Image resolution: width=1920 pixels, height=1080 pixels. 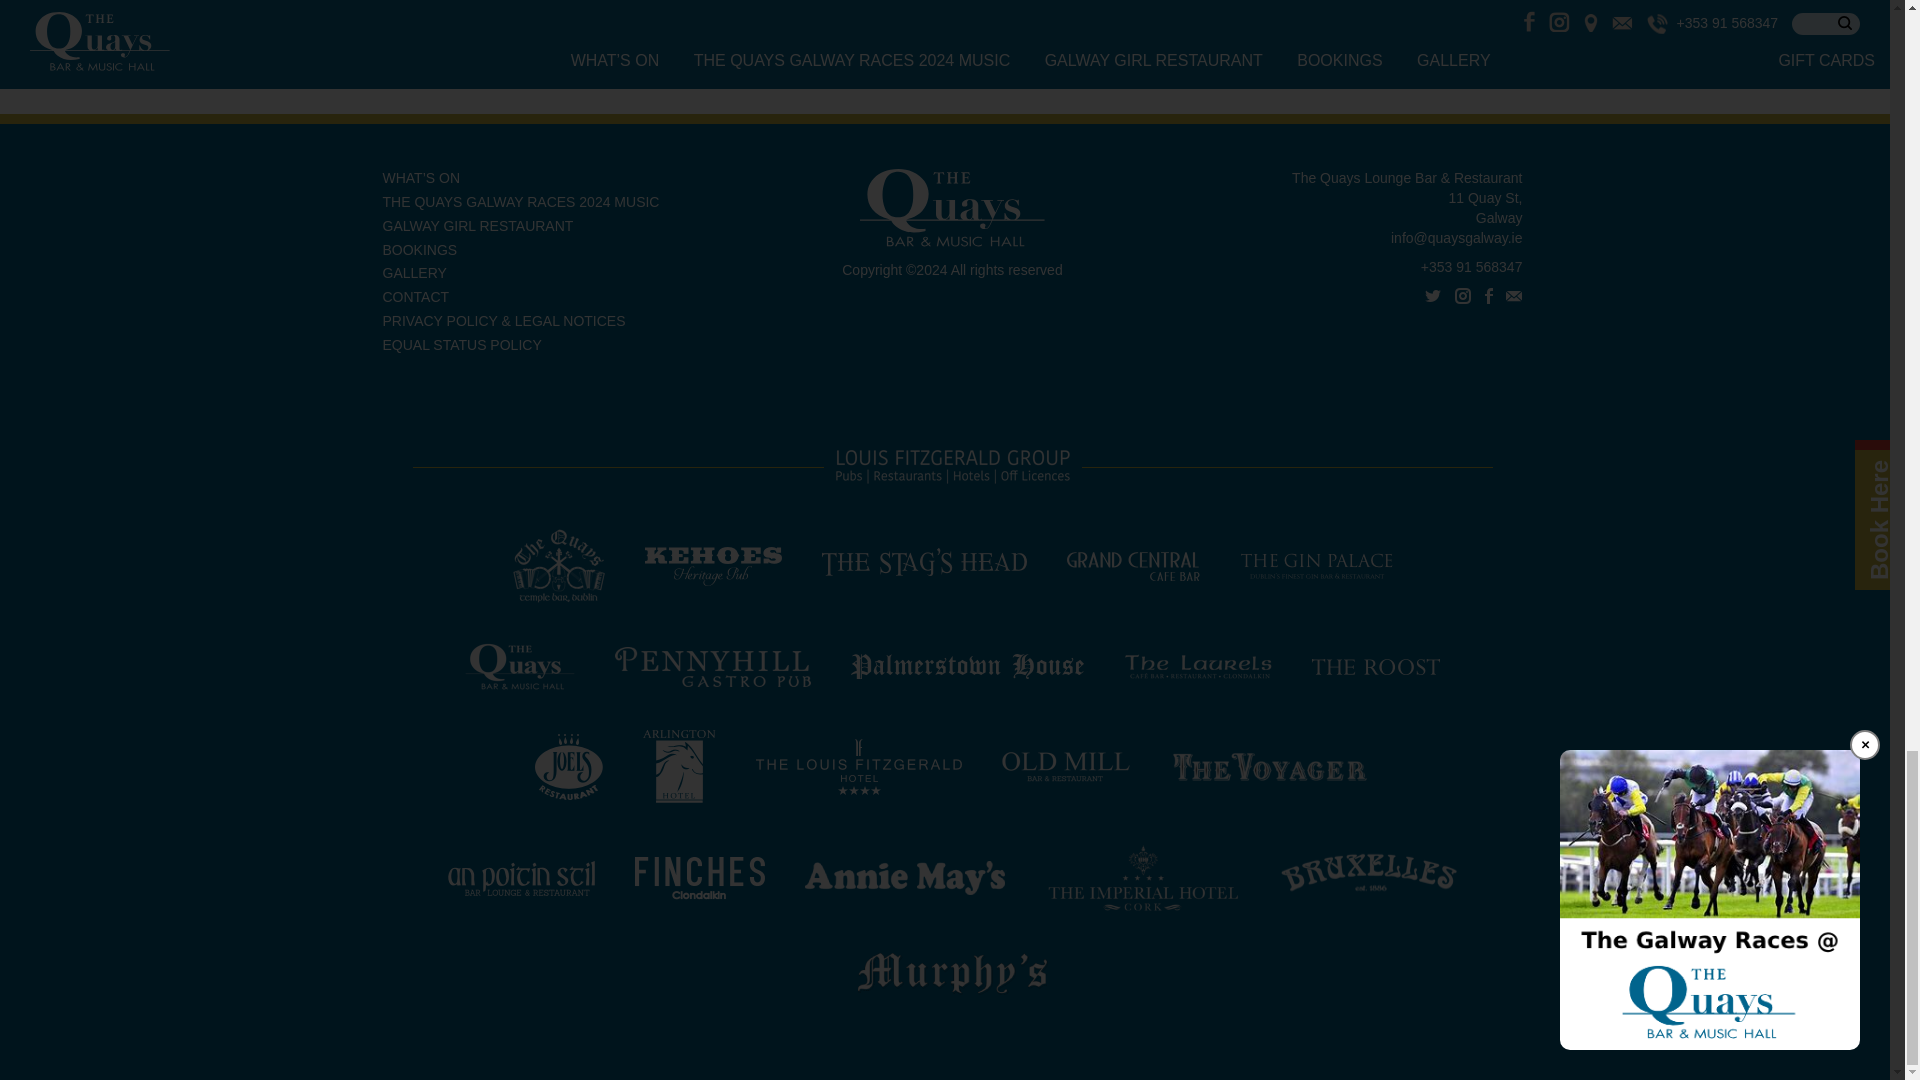 What do you see at coordinates (1376, 665) in the screenshot?
I see `The Roost, Maynooth` at bounding box center [1376, 665].